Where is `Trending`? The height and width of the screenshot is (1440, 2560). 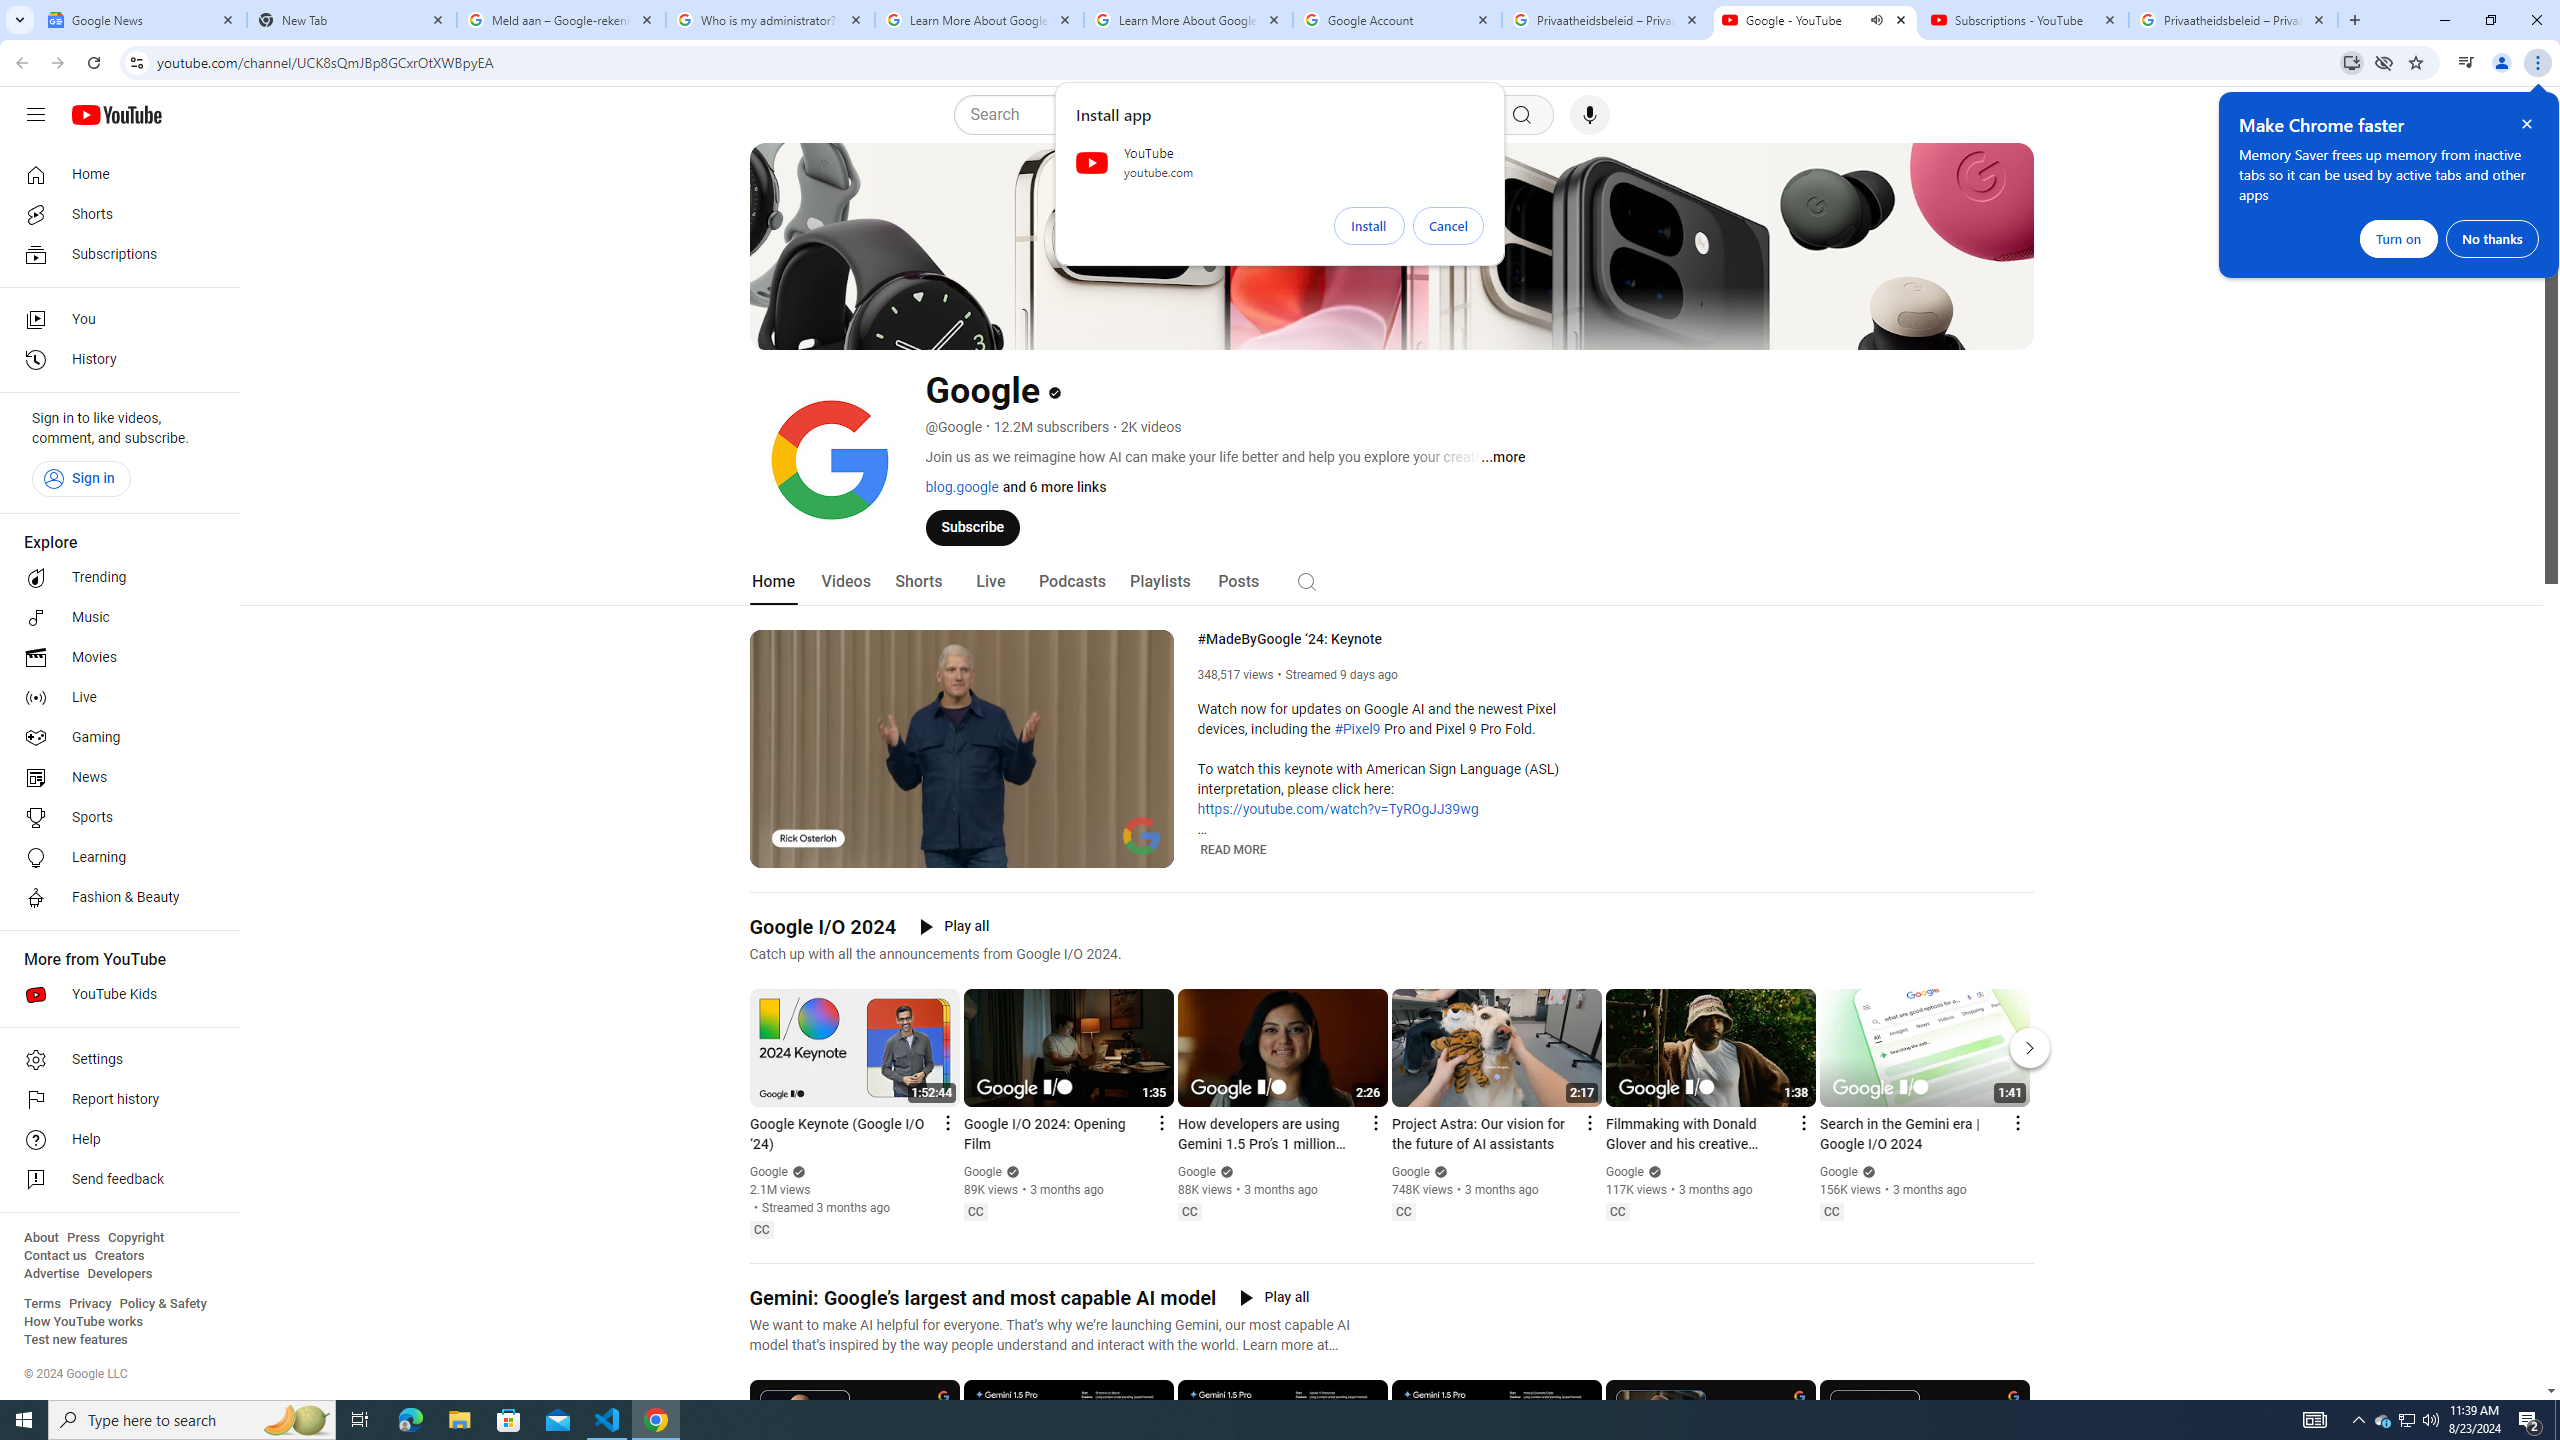
Trending is located at coordinates (114, 578).